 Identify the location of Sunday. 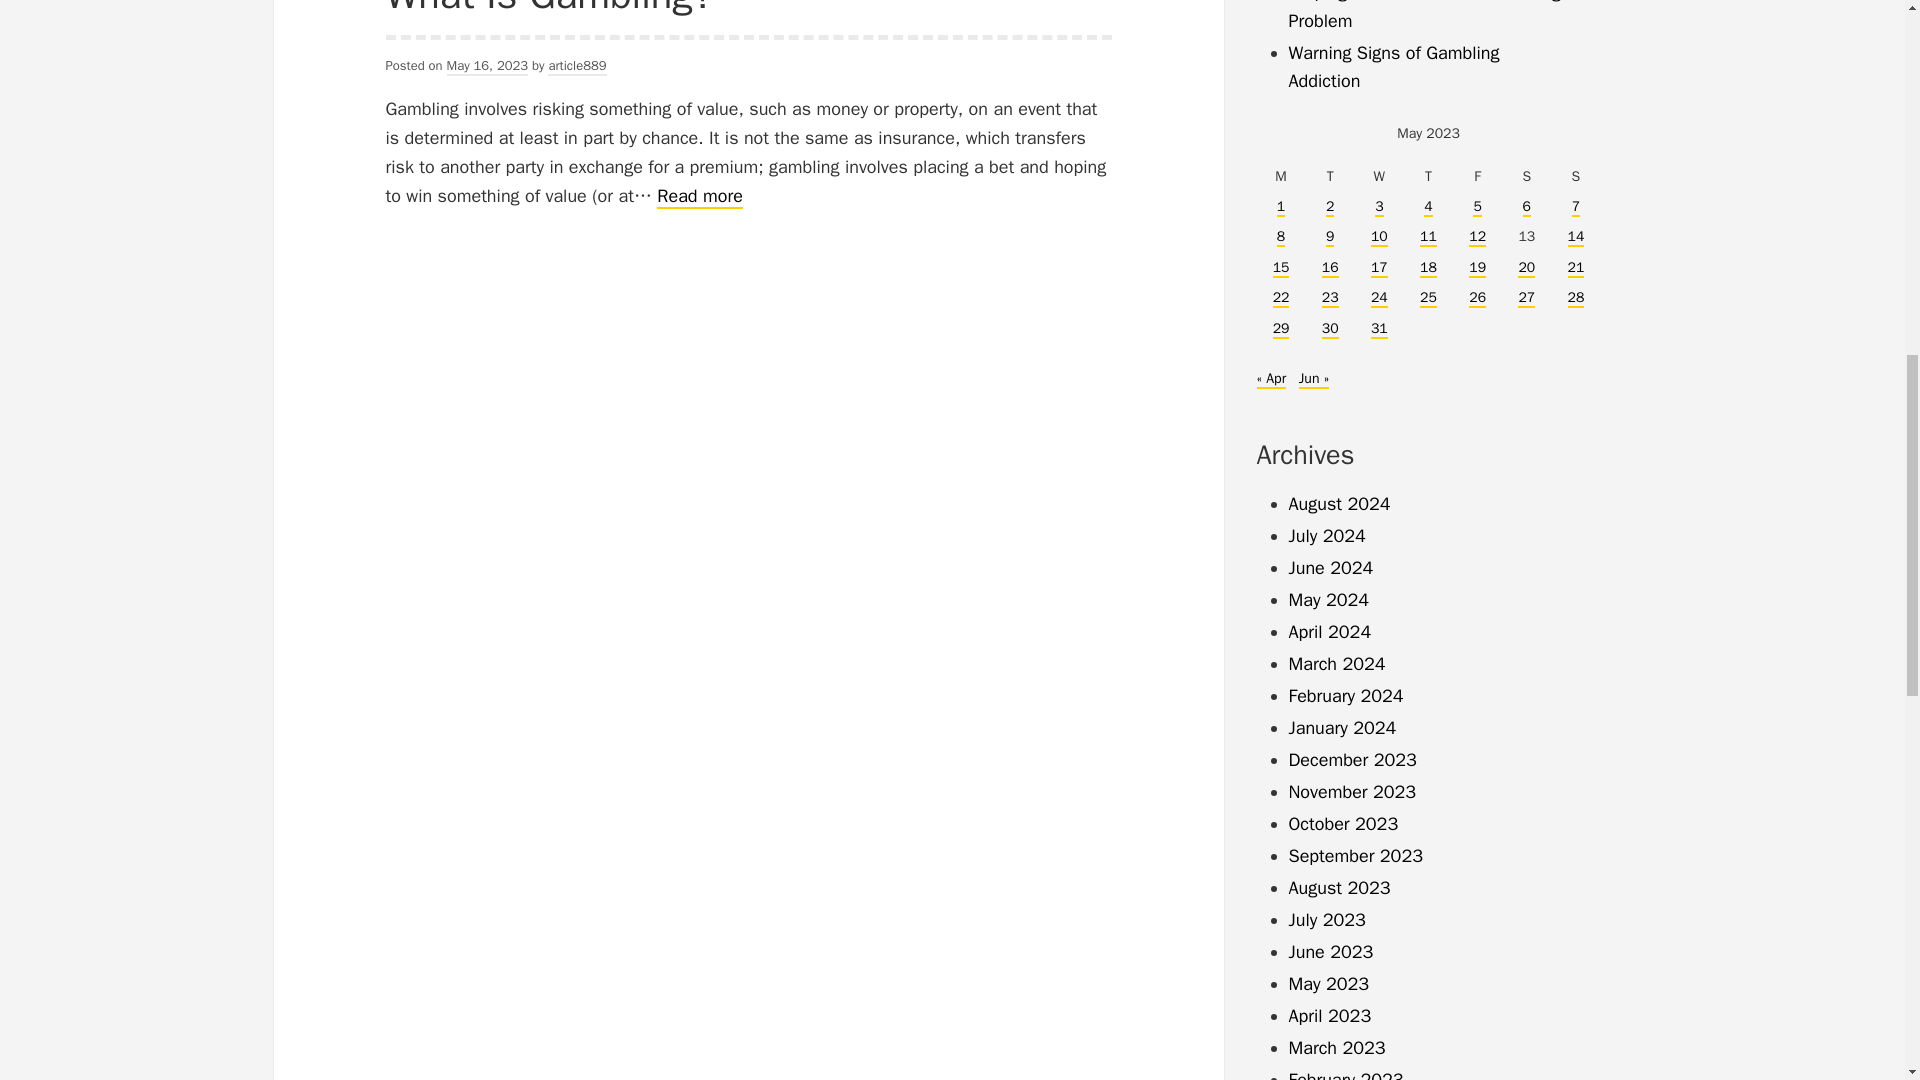
(1280, 177).